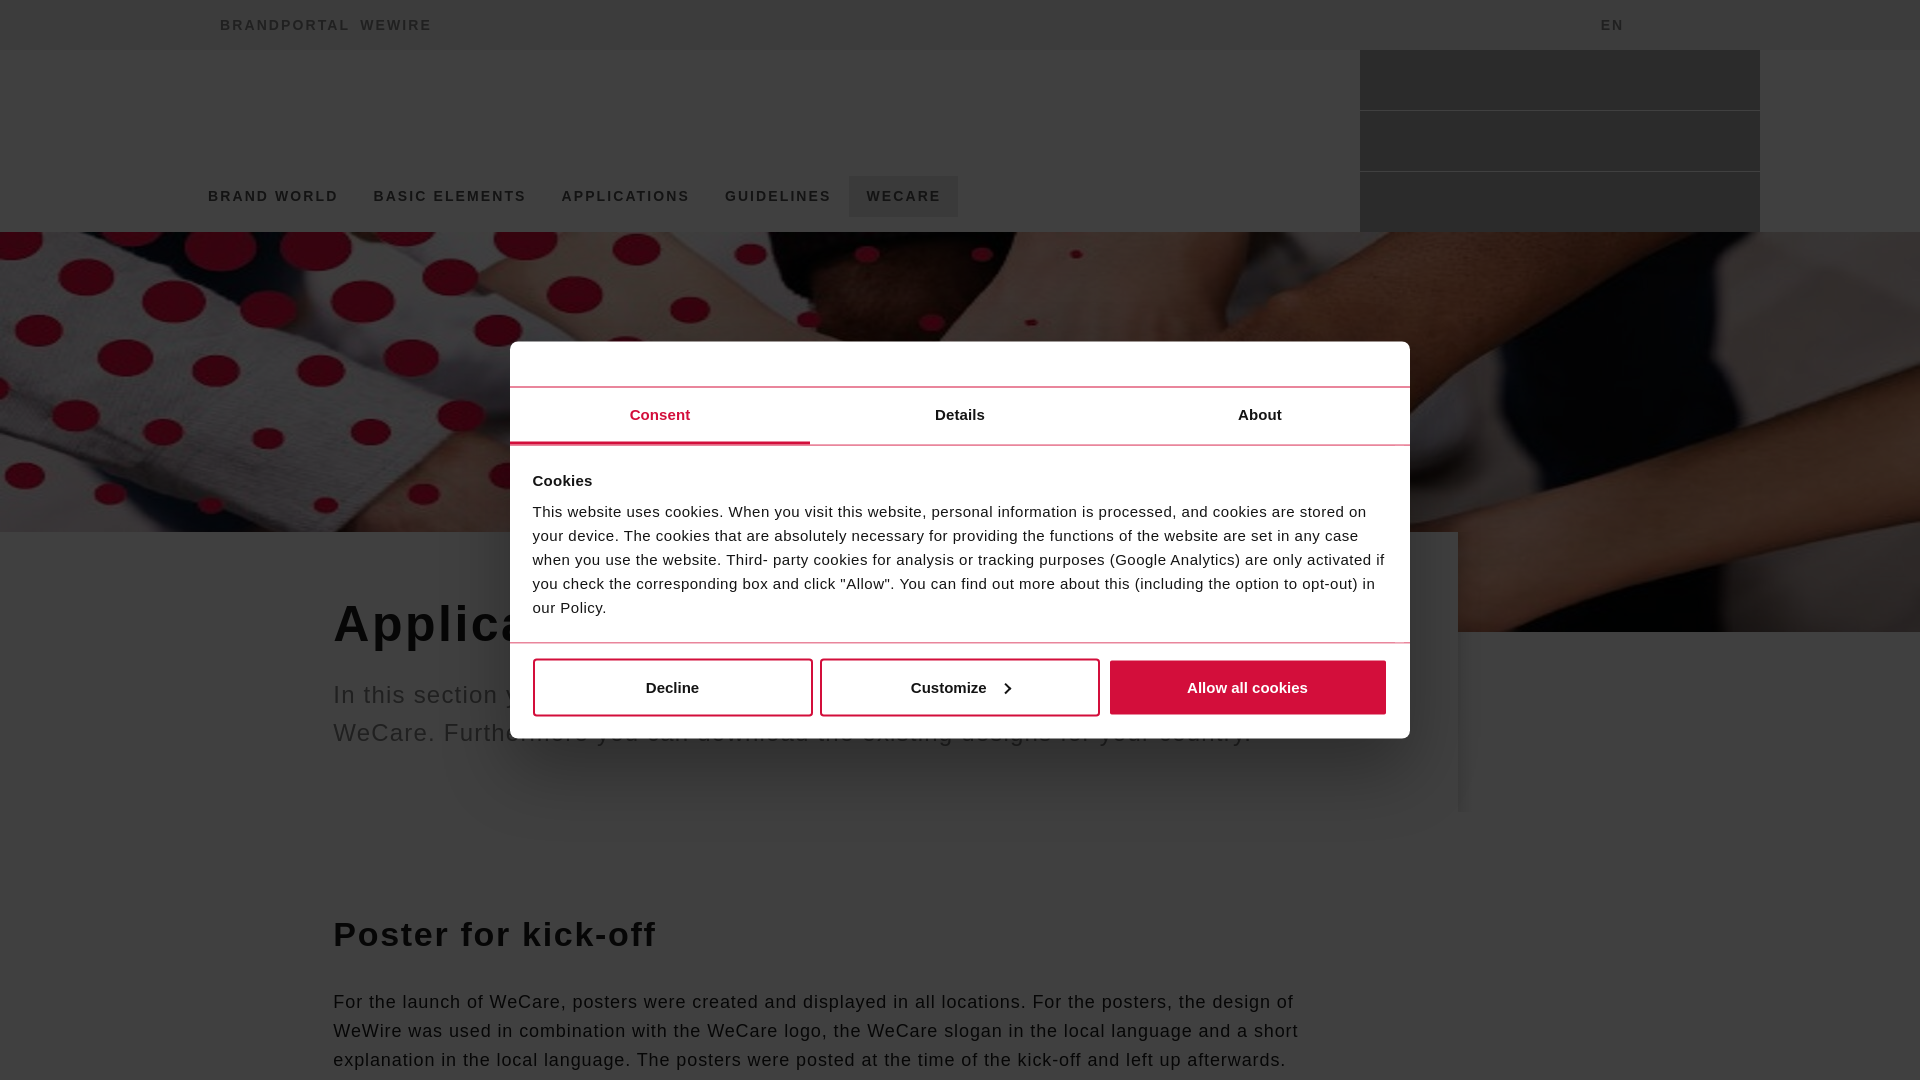 The height and width of the screenshot is (1080, 1920). What do you see at coordinates (660, 416) in the screenshot?
I see `Consent` at bounding box center [660, 416].